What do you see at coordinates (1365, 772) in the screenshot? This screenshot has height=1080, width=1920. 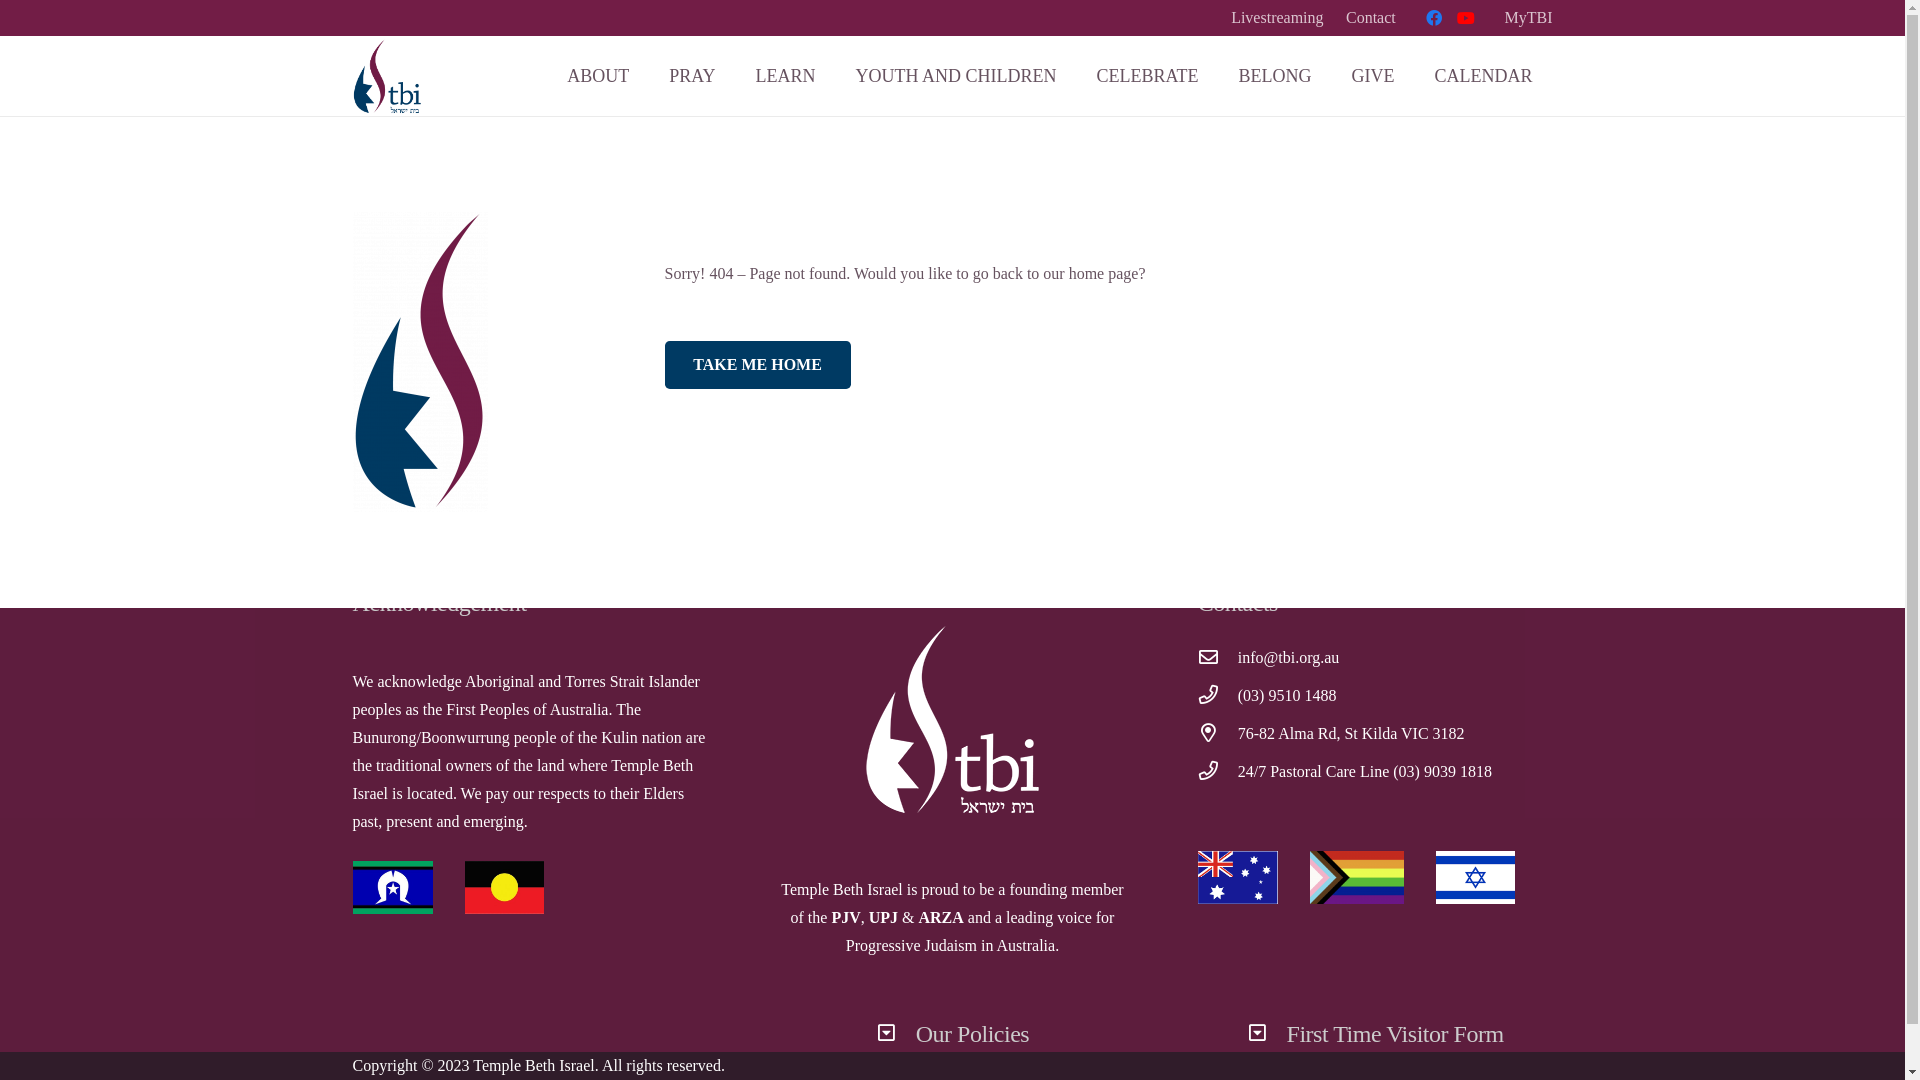 I see `24/7 Pastoral Care Line (03) 9039 1818` at bounding box center [1365, 772].